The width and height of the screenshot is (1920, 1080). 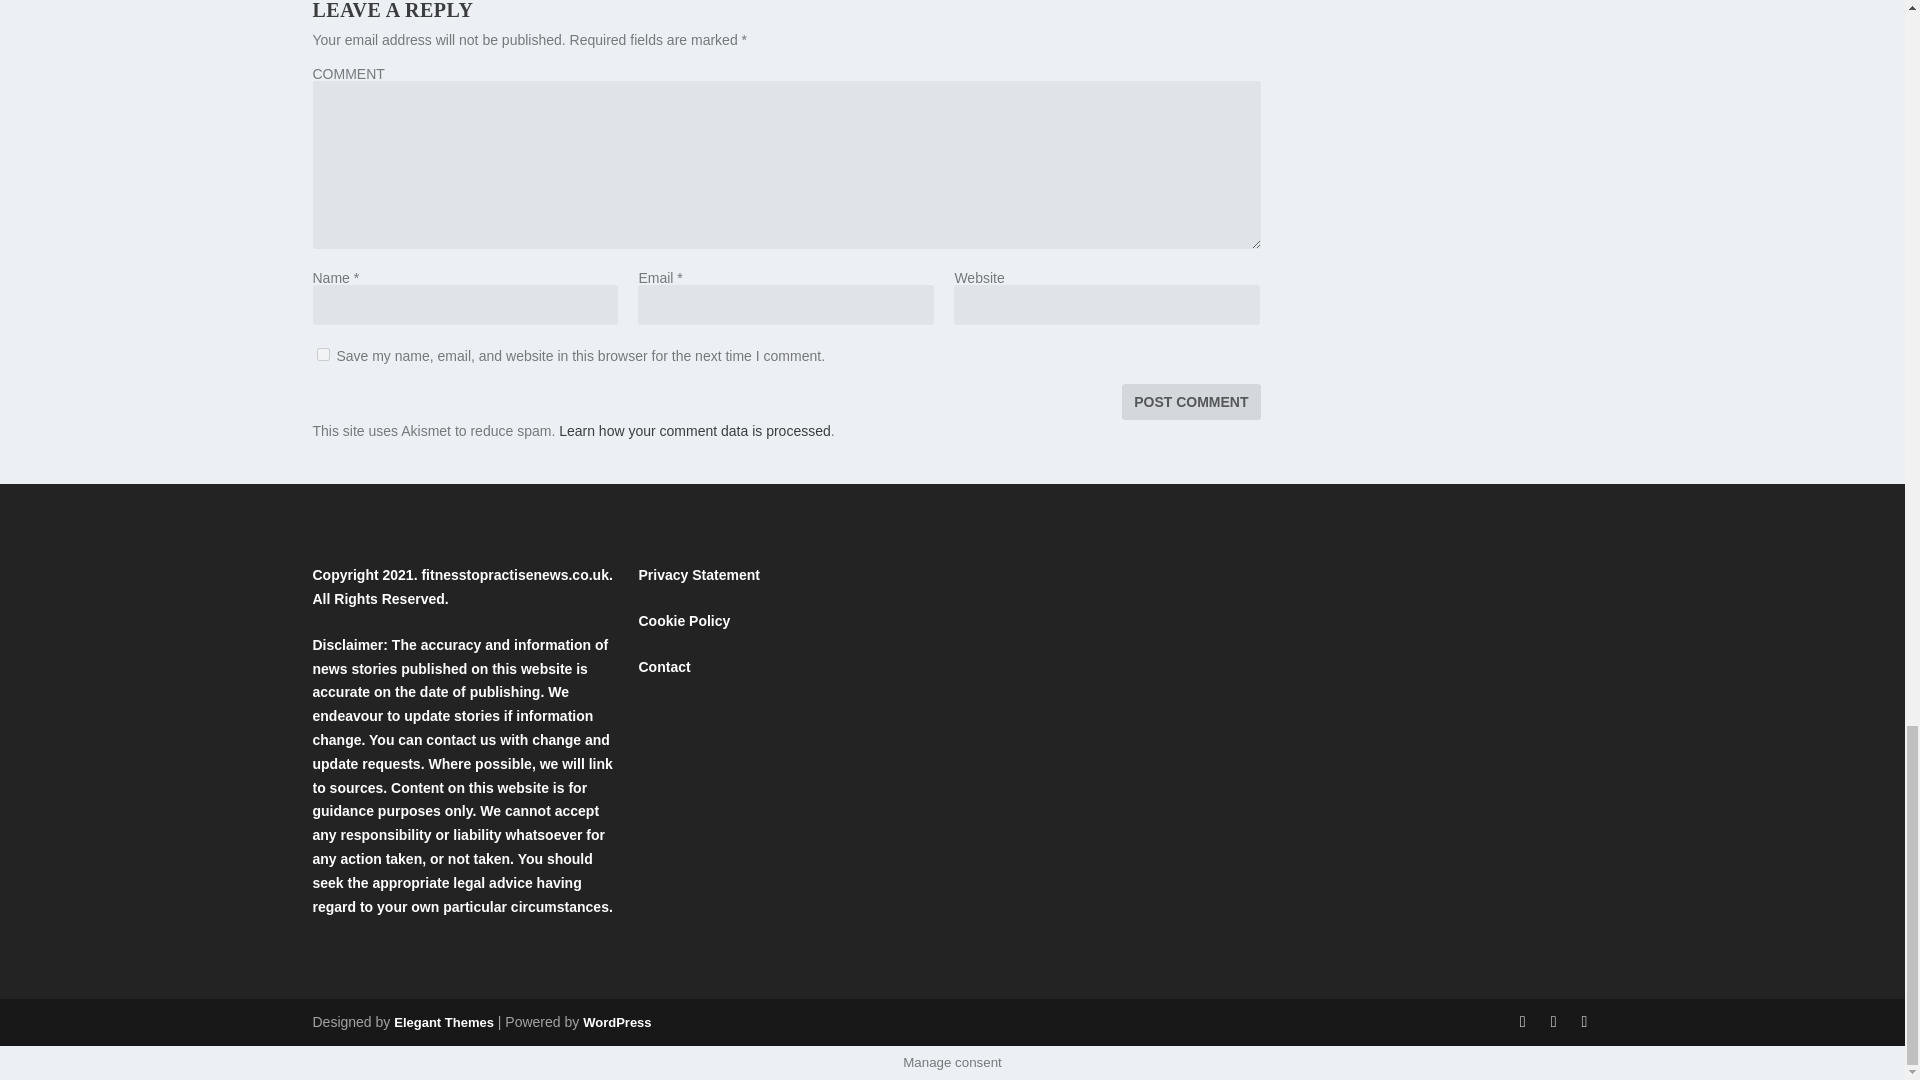 I want to click on Learn how your comment data is processed, so click(x=694, y=430).